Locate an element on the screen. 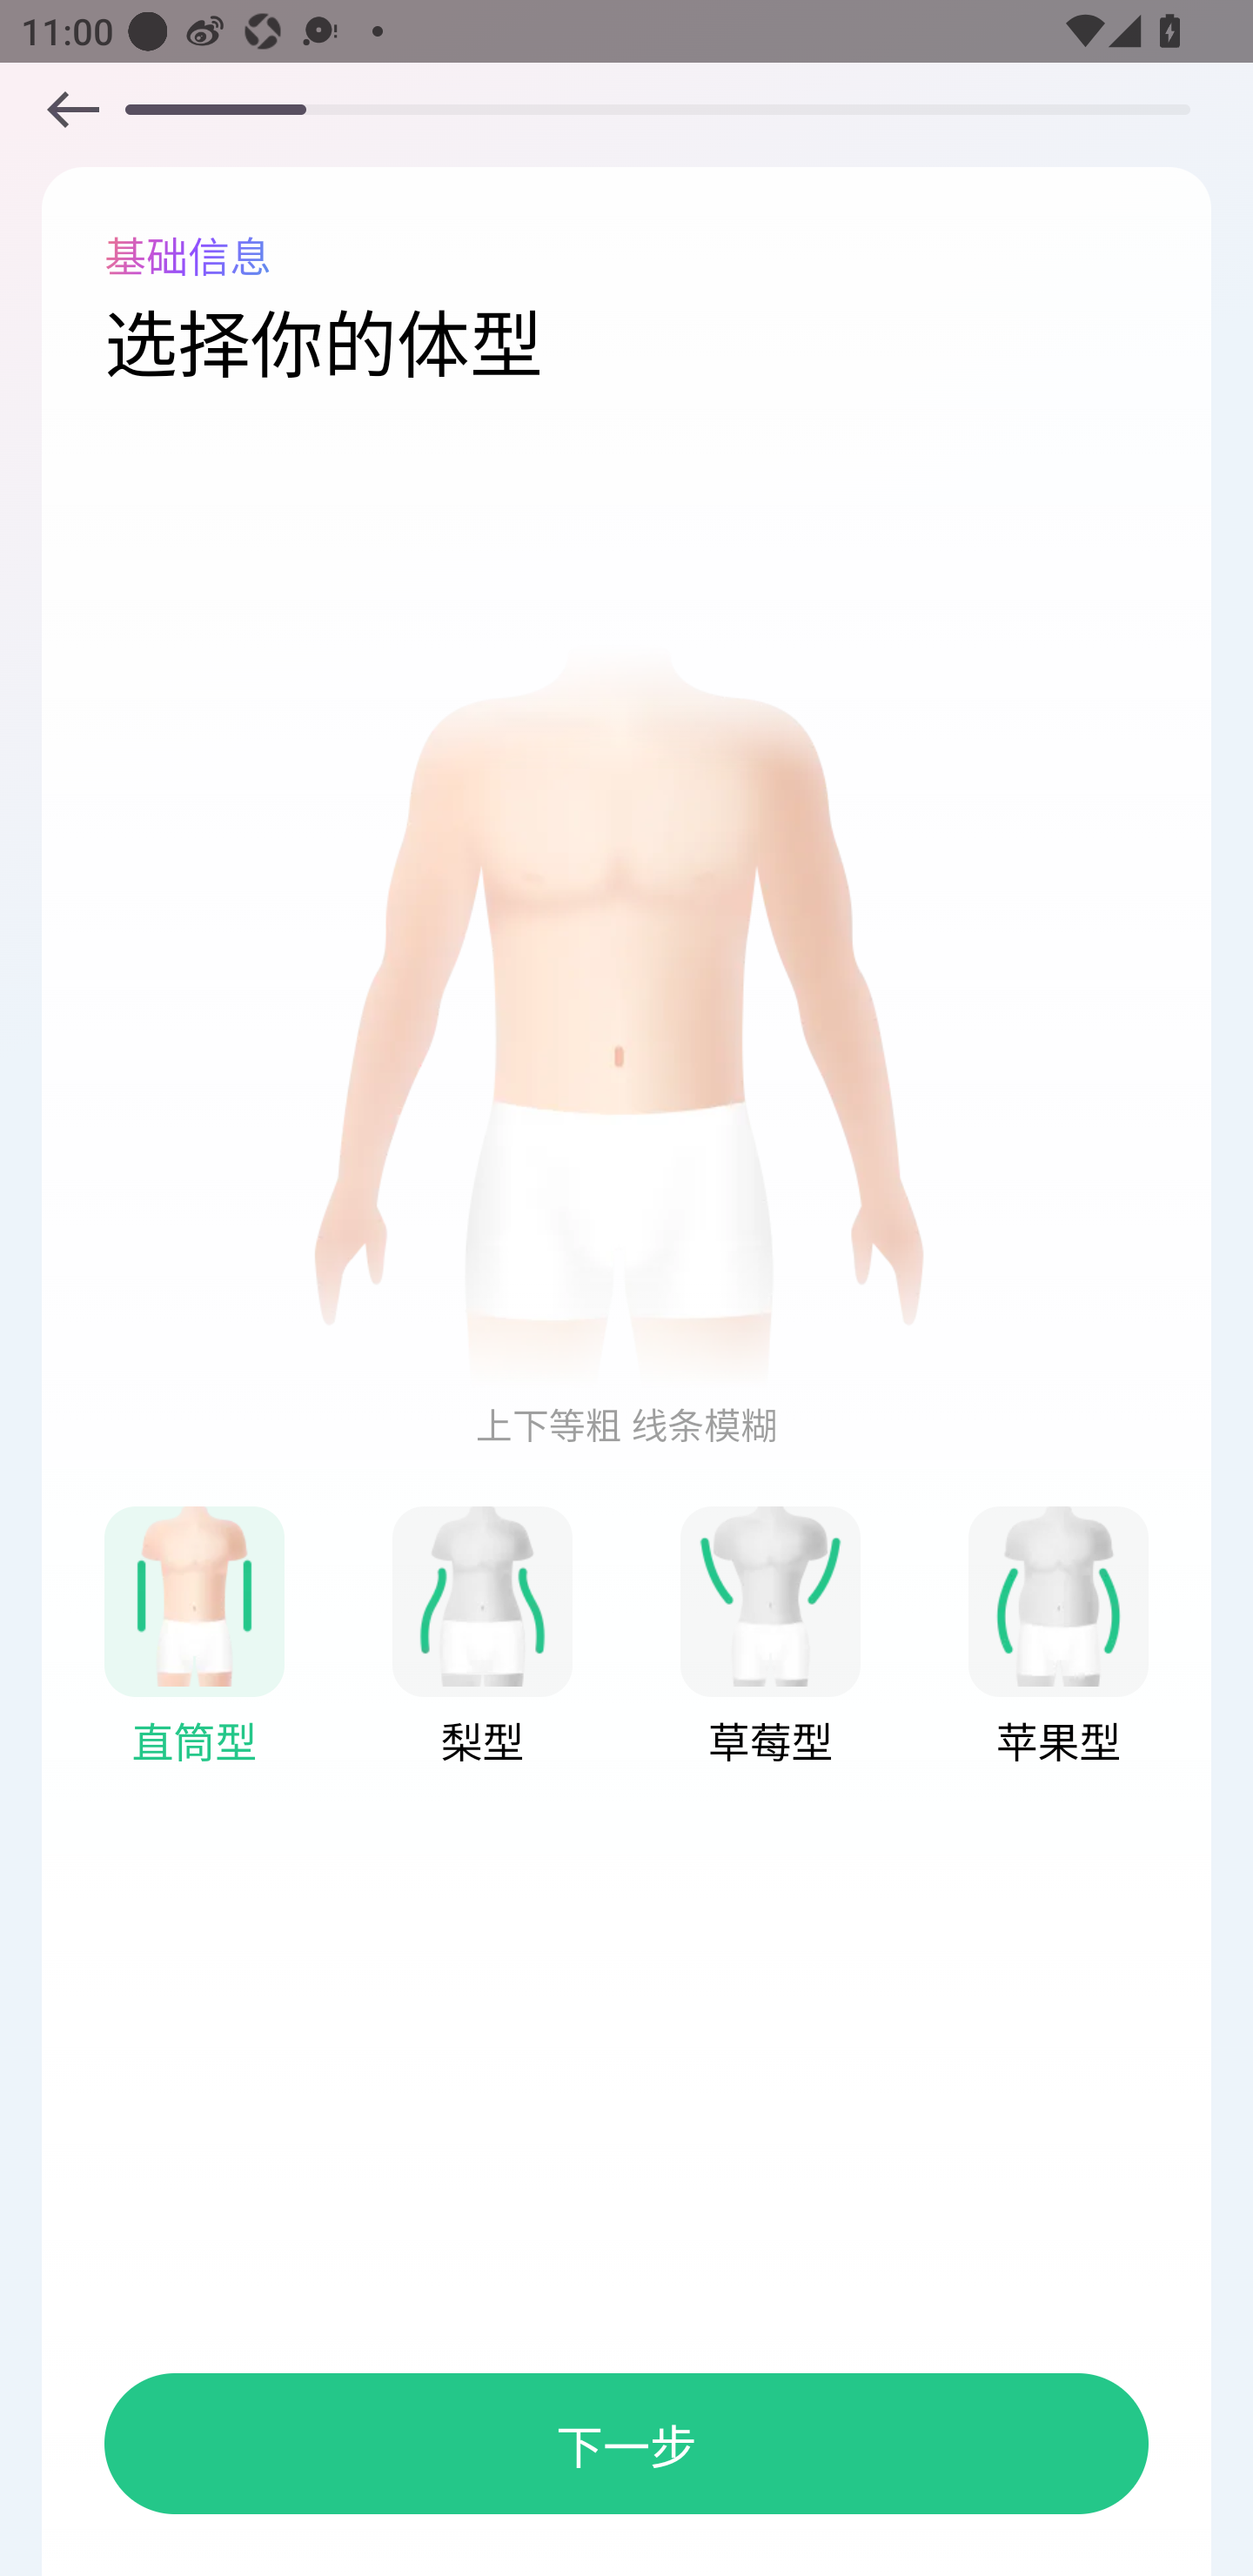  1   1 草莓型 is located at coordinates (770, 1638).